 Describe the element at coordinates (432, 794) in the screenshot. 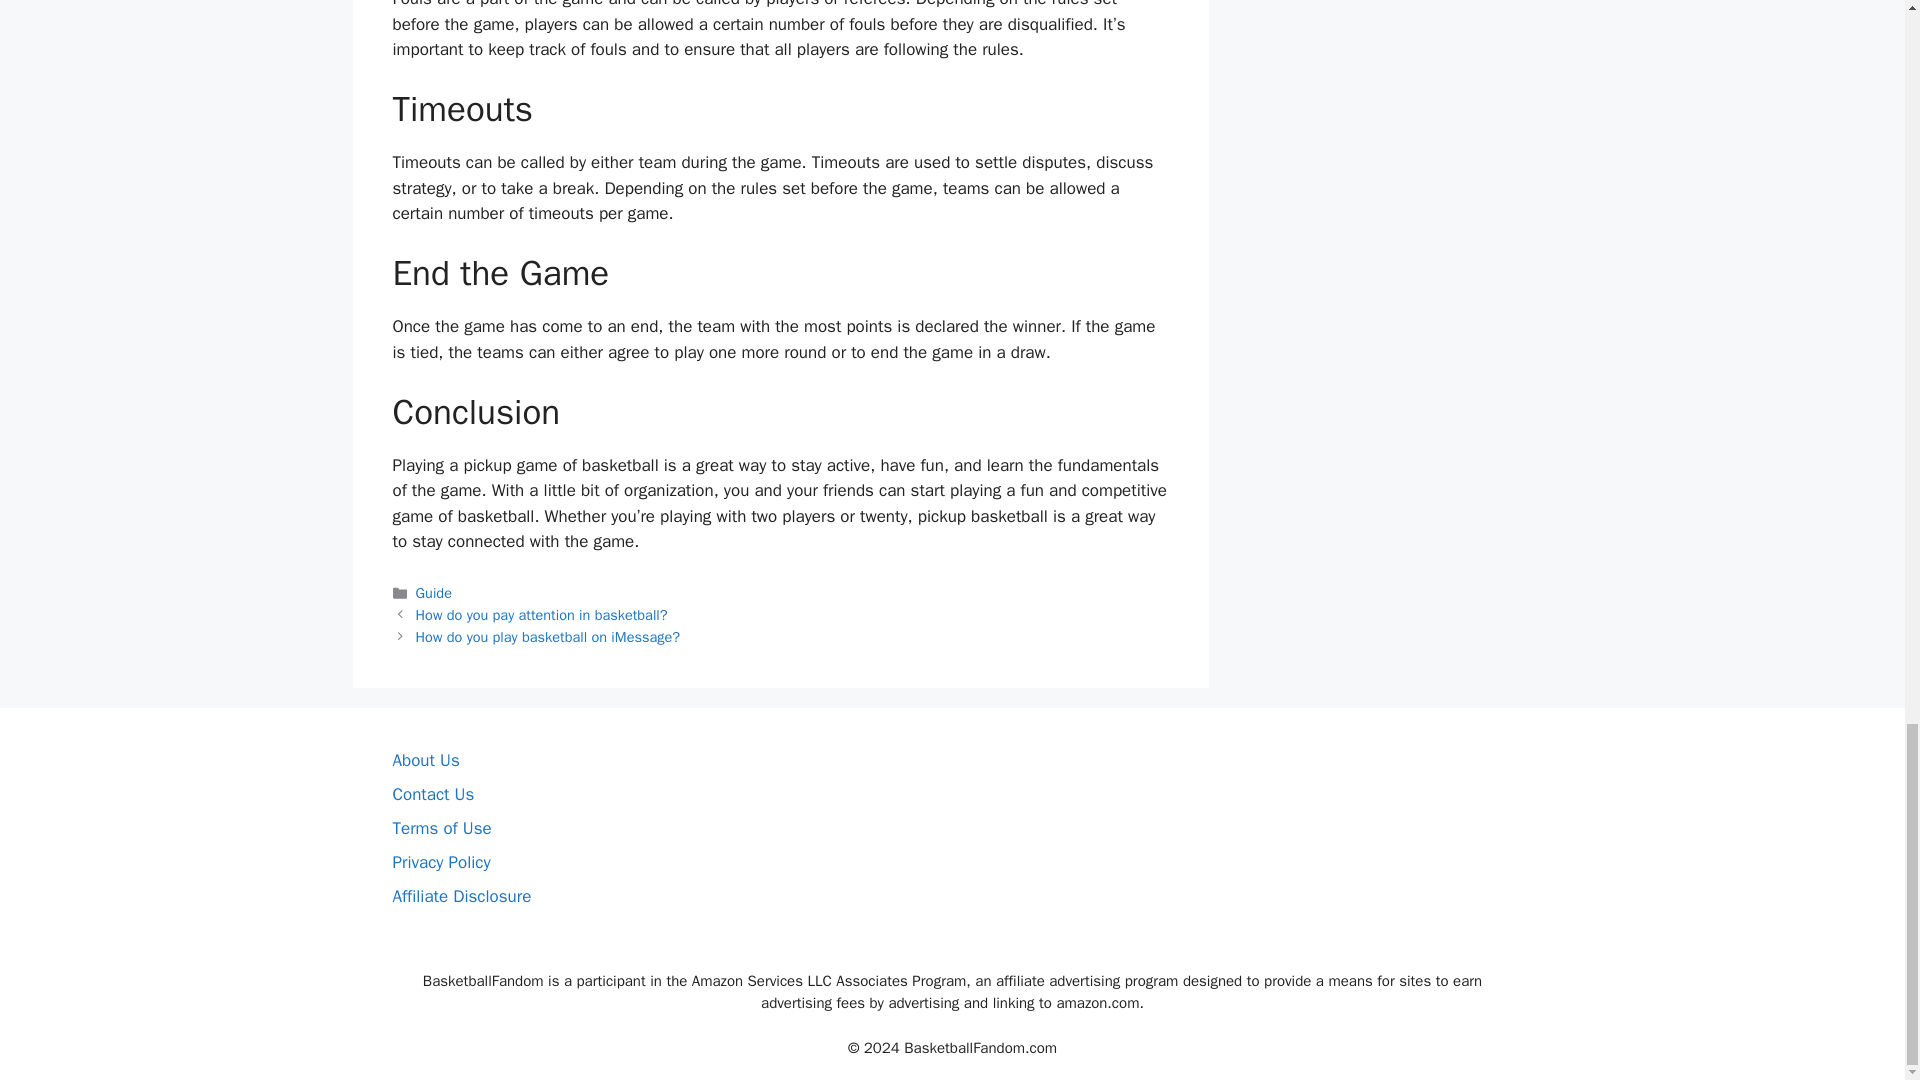

I see `Contact Us` at that location.